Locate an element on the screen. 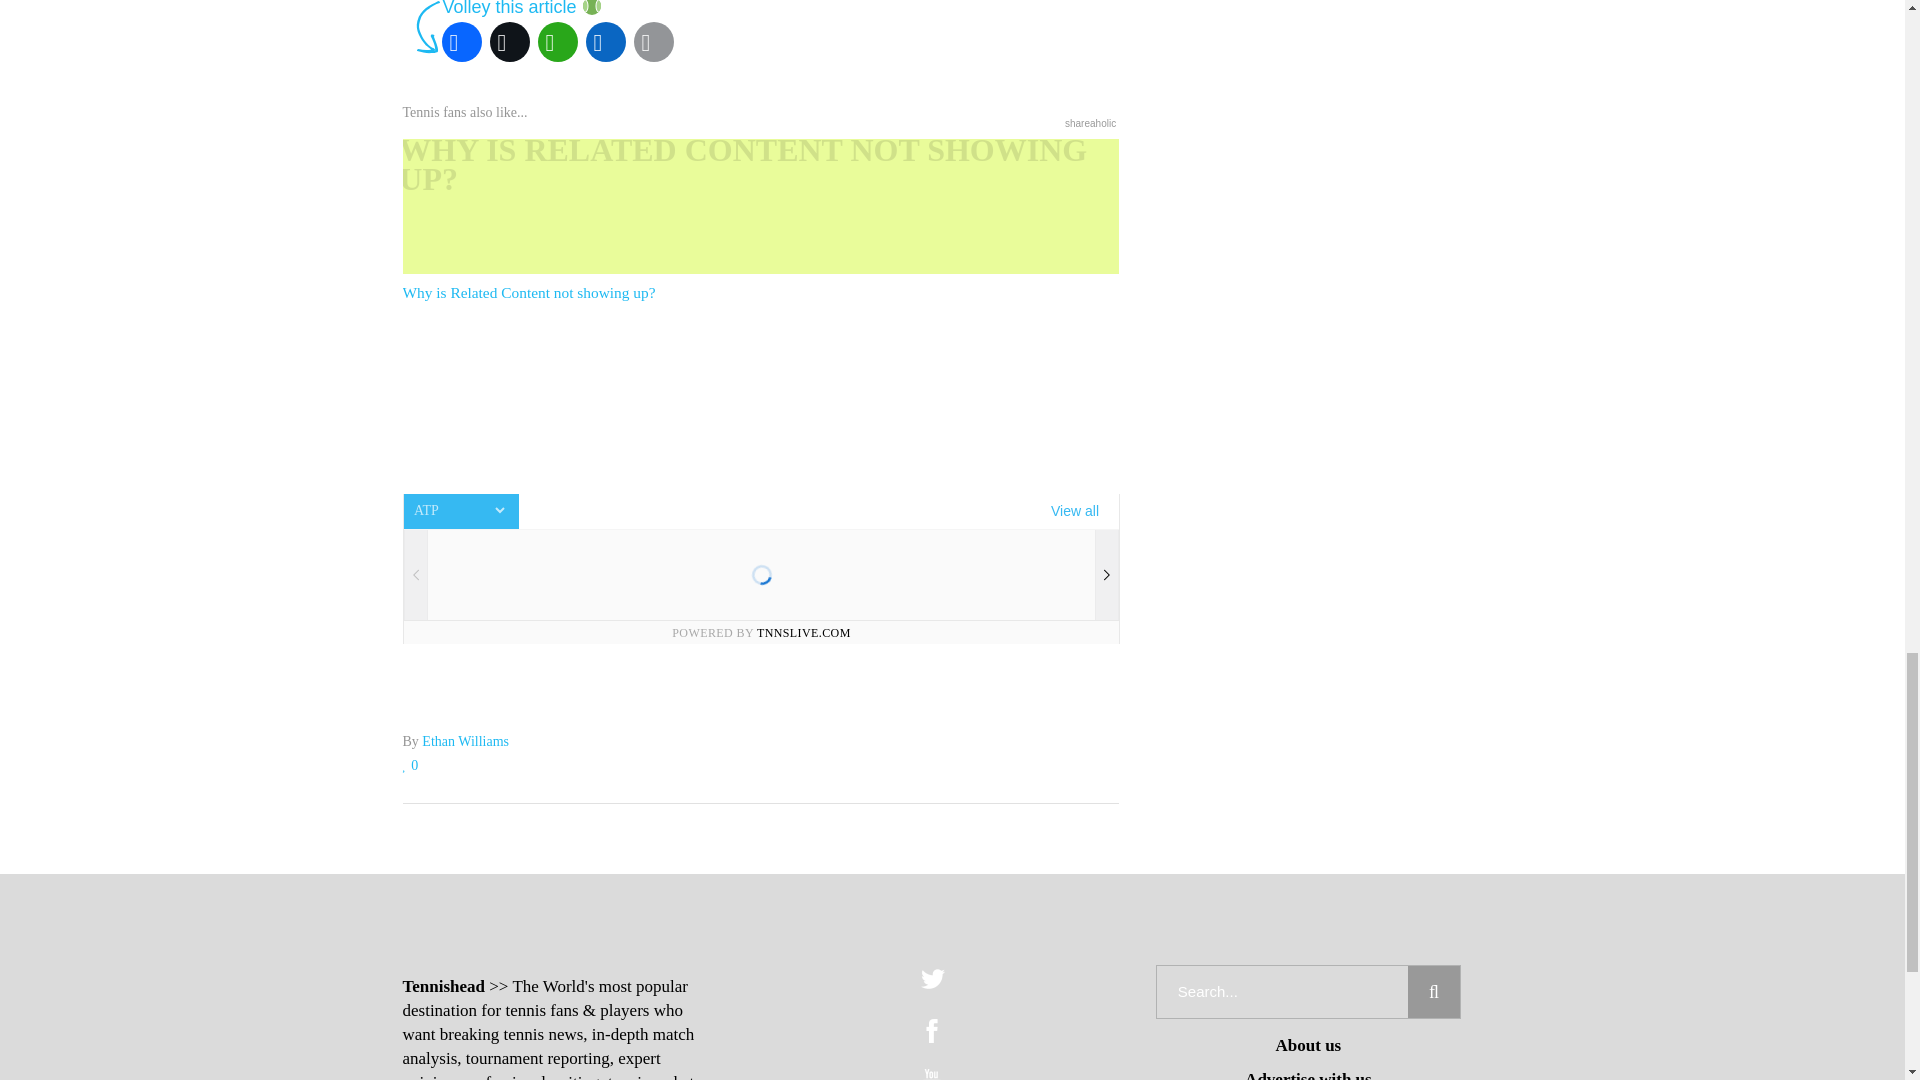 This screenshot has width=1920, height=1080. TNNS Live Scores is located at coordinates (760, 568).